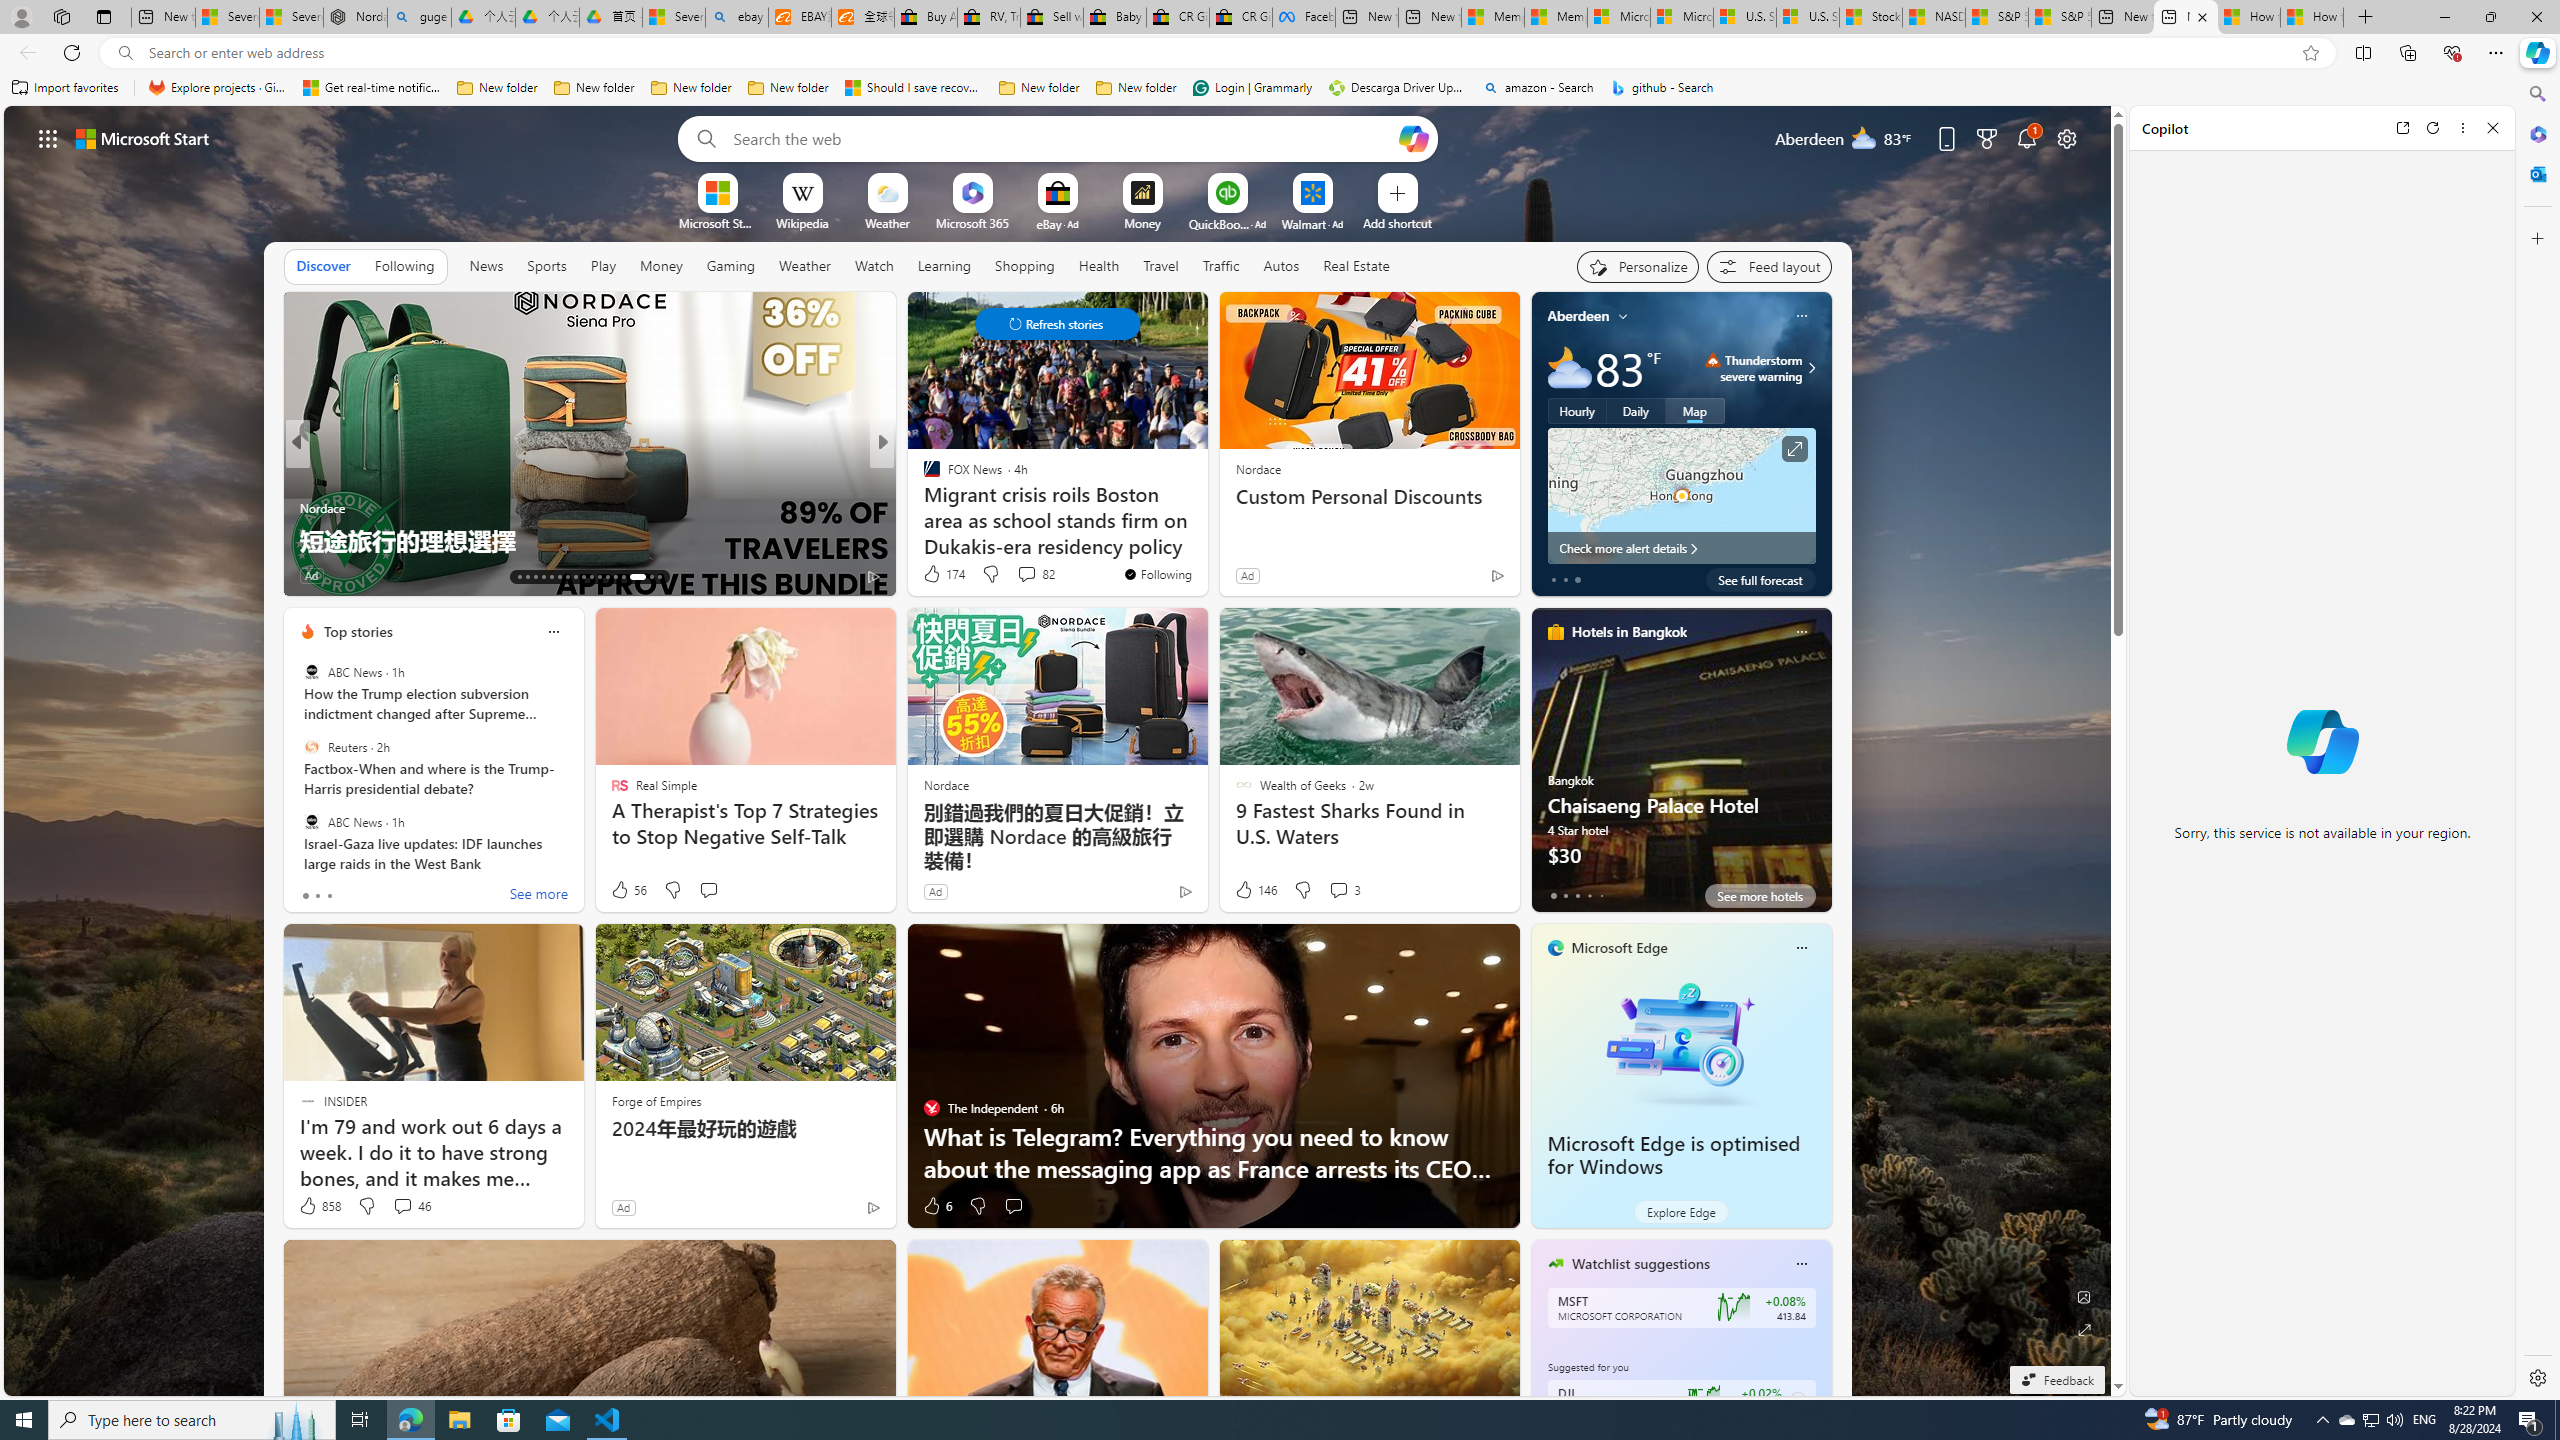 The width and height of the screenshot is (2560, 1440). I want to click on Health, so click(1098, 265).